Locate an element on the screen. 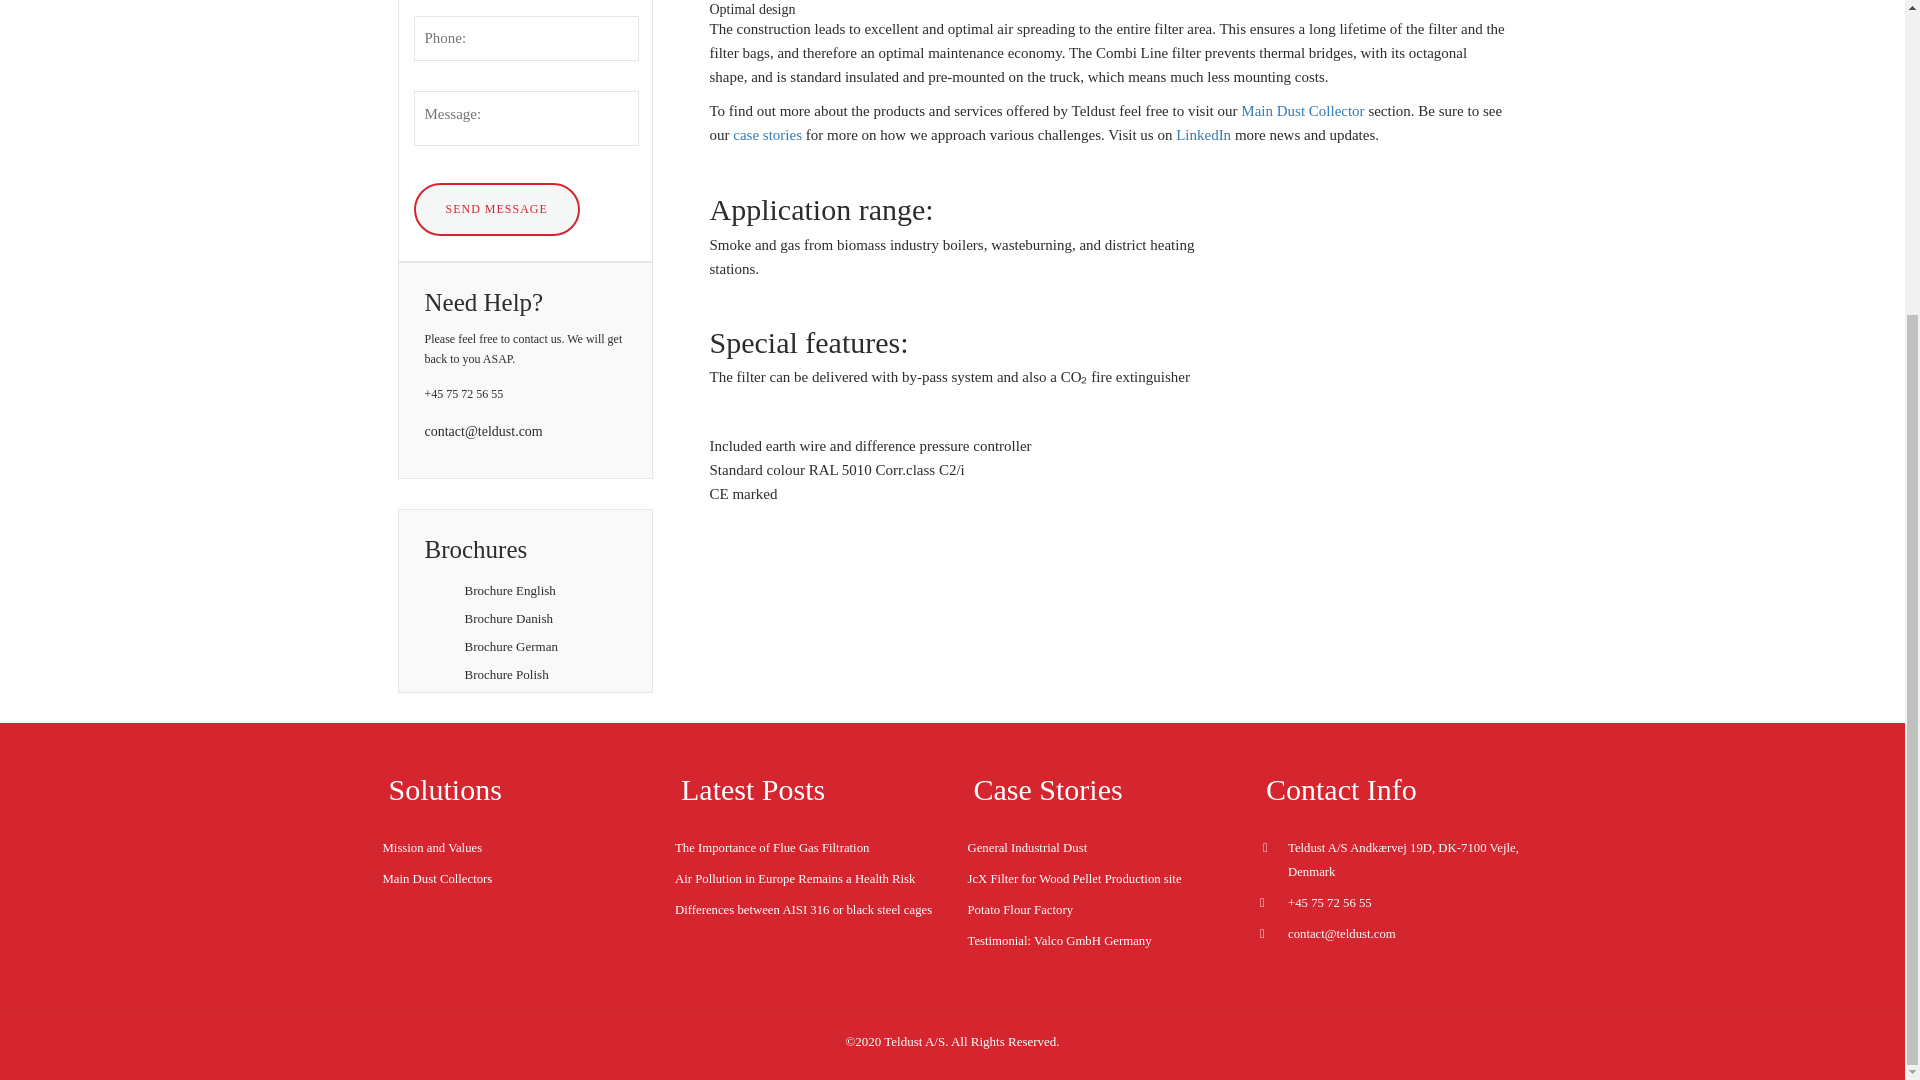 The image size is (1920, 1080). Solutions is located at coordinates (444, 789).